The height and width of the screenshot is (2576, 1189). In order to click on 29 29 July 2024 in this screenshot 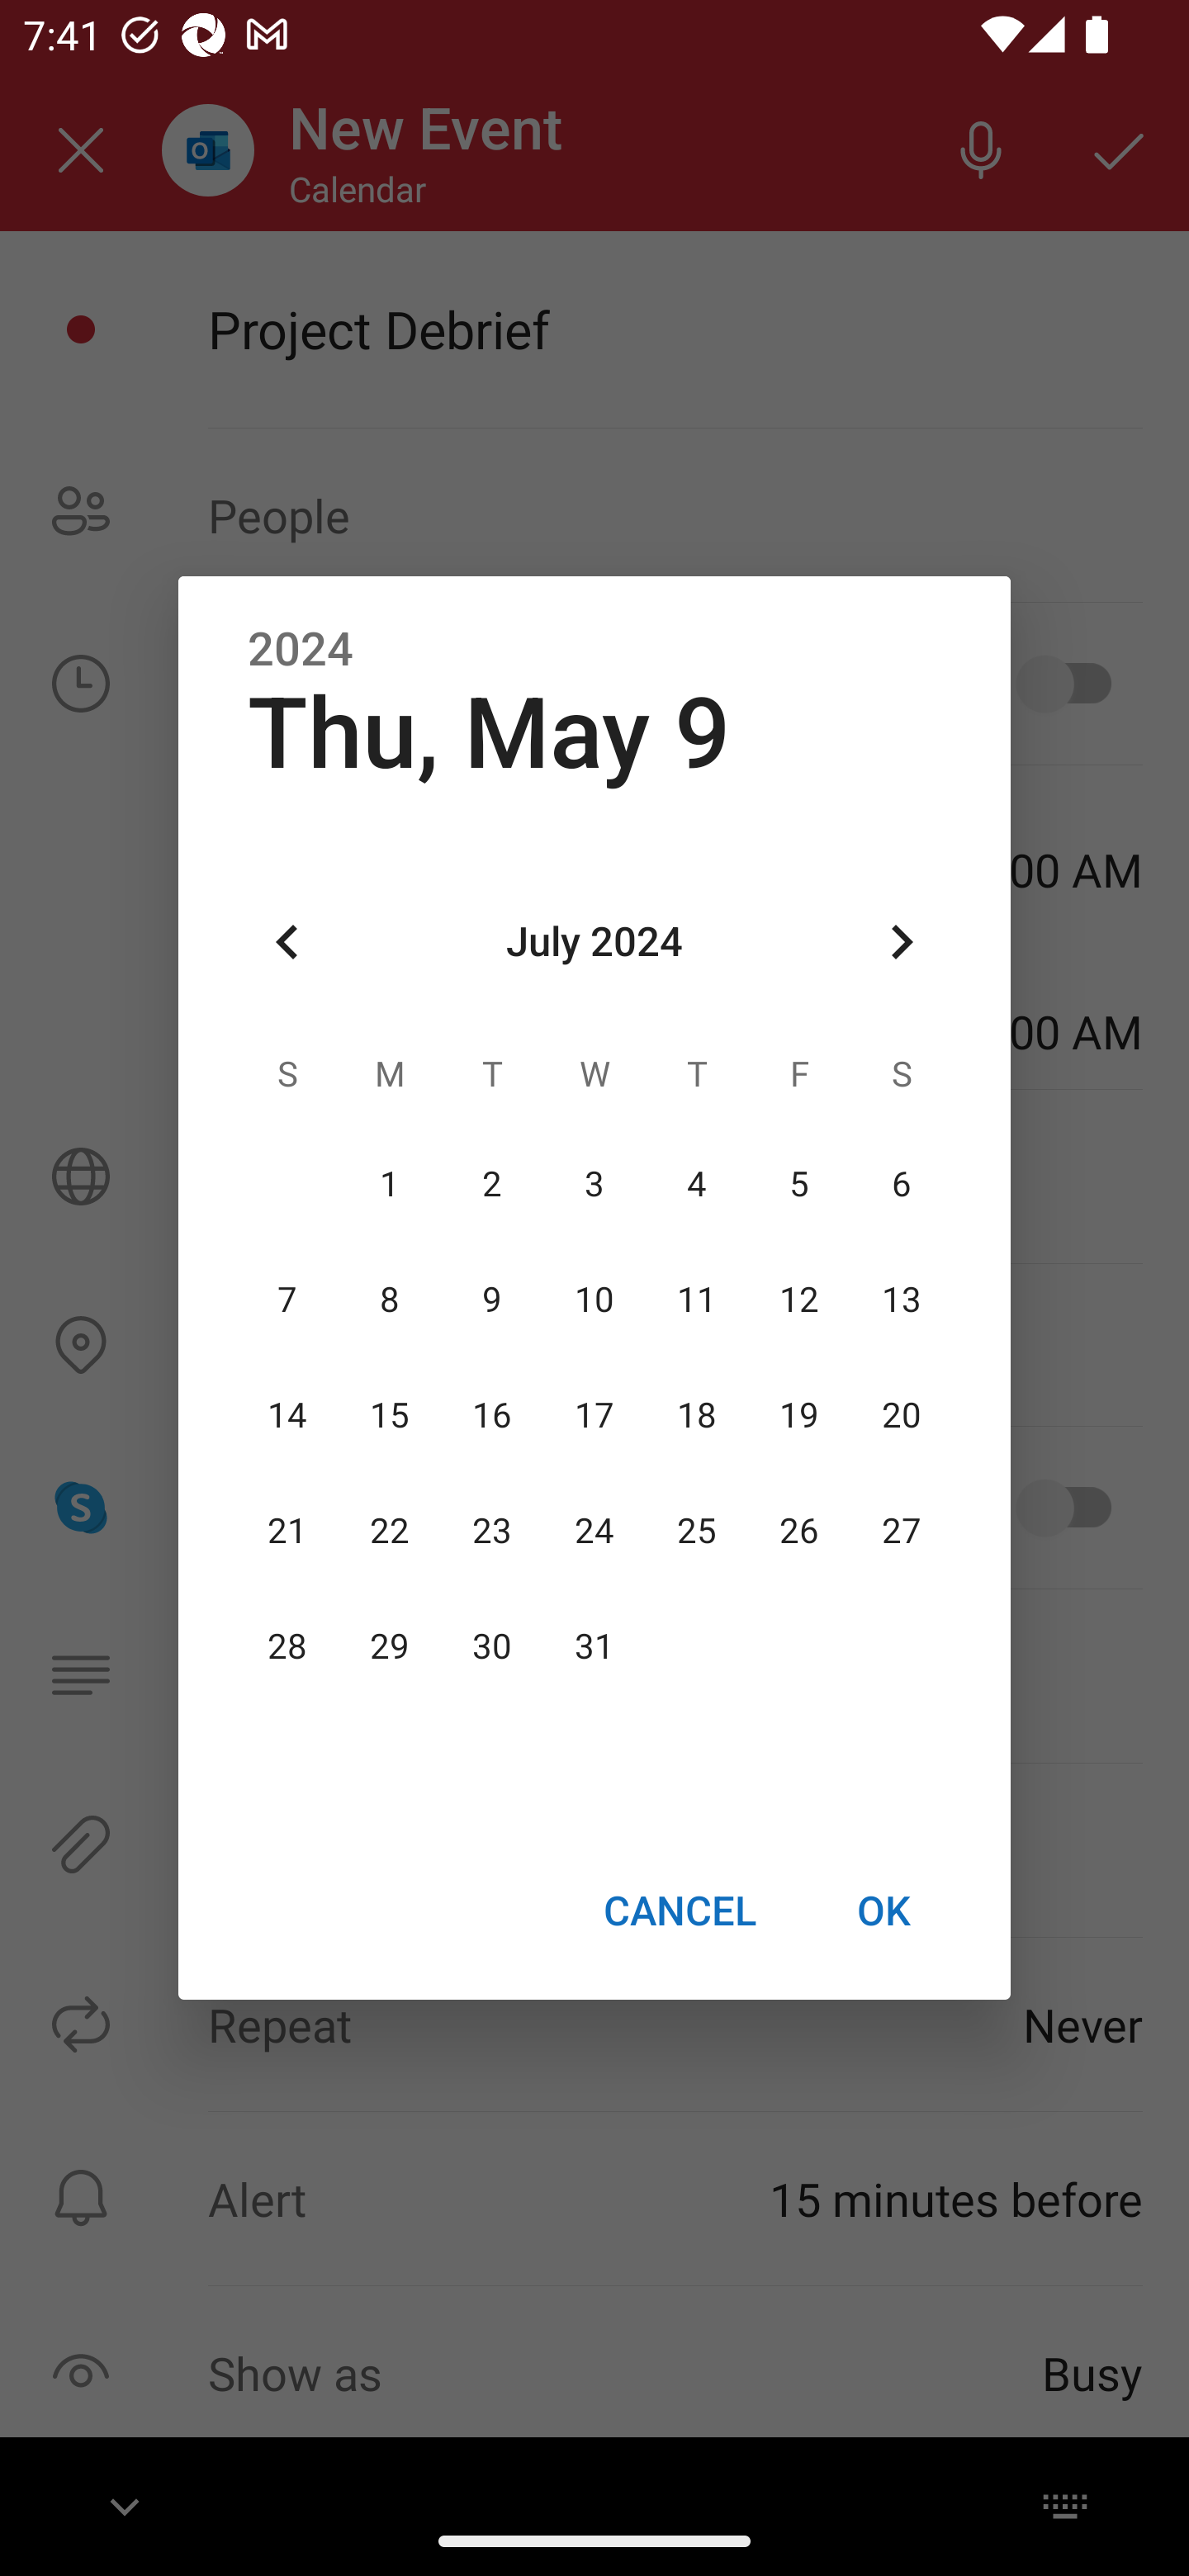, I will do `click(390, 1647)`.